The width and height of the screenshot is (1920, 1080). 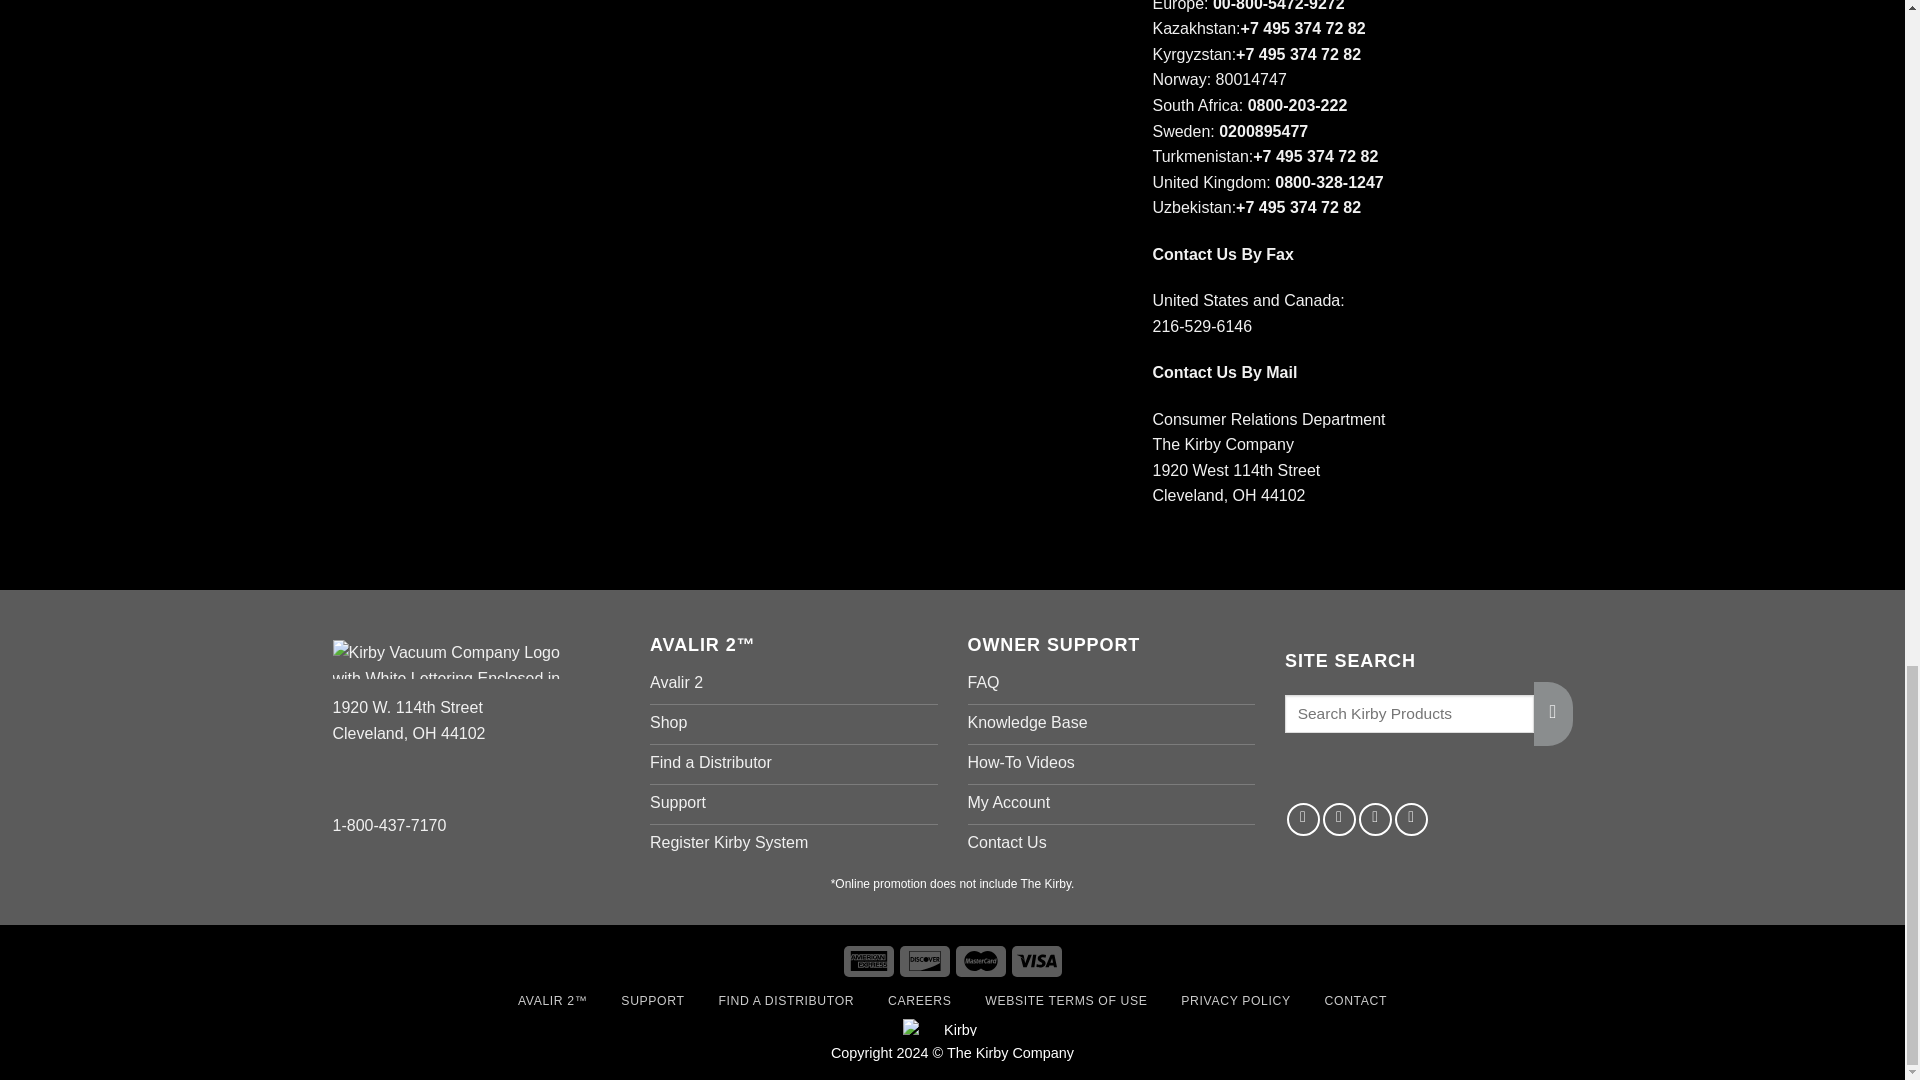 What do you see at coordinates (1303, 819) in the screenshot?
I see `Follow on Facebook` at bounding box center [1303, 819].